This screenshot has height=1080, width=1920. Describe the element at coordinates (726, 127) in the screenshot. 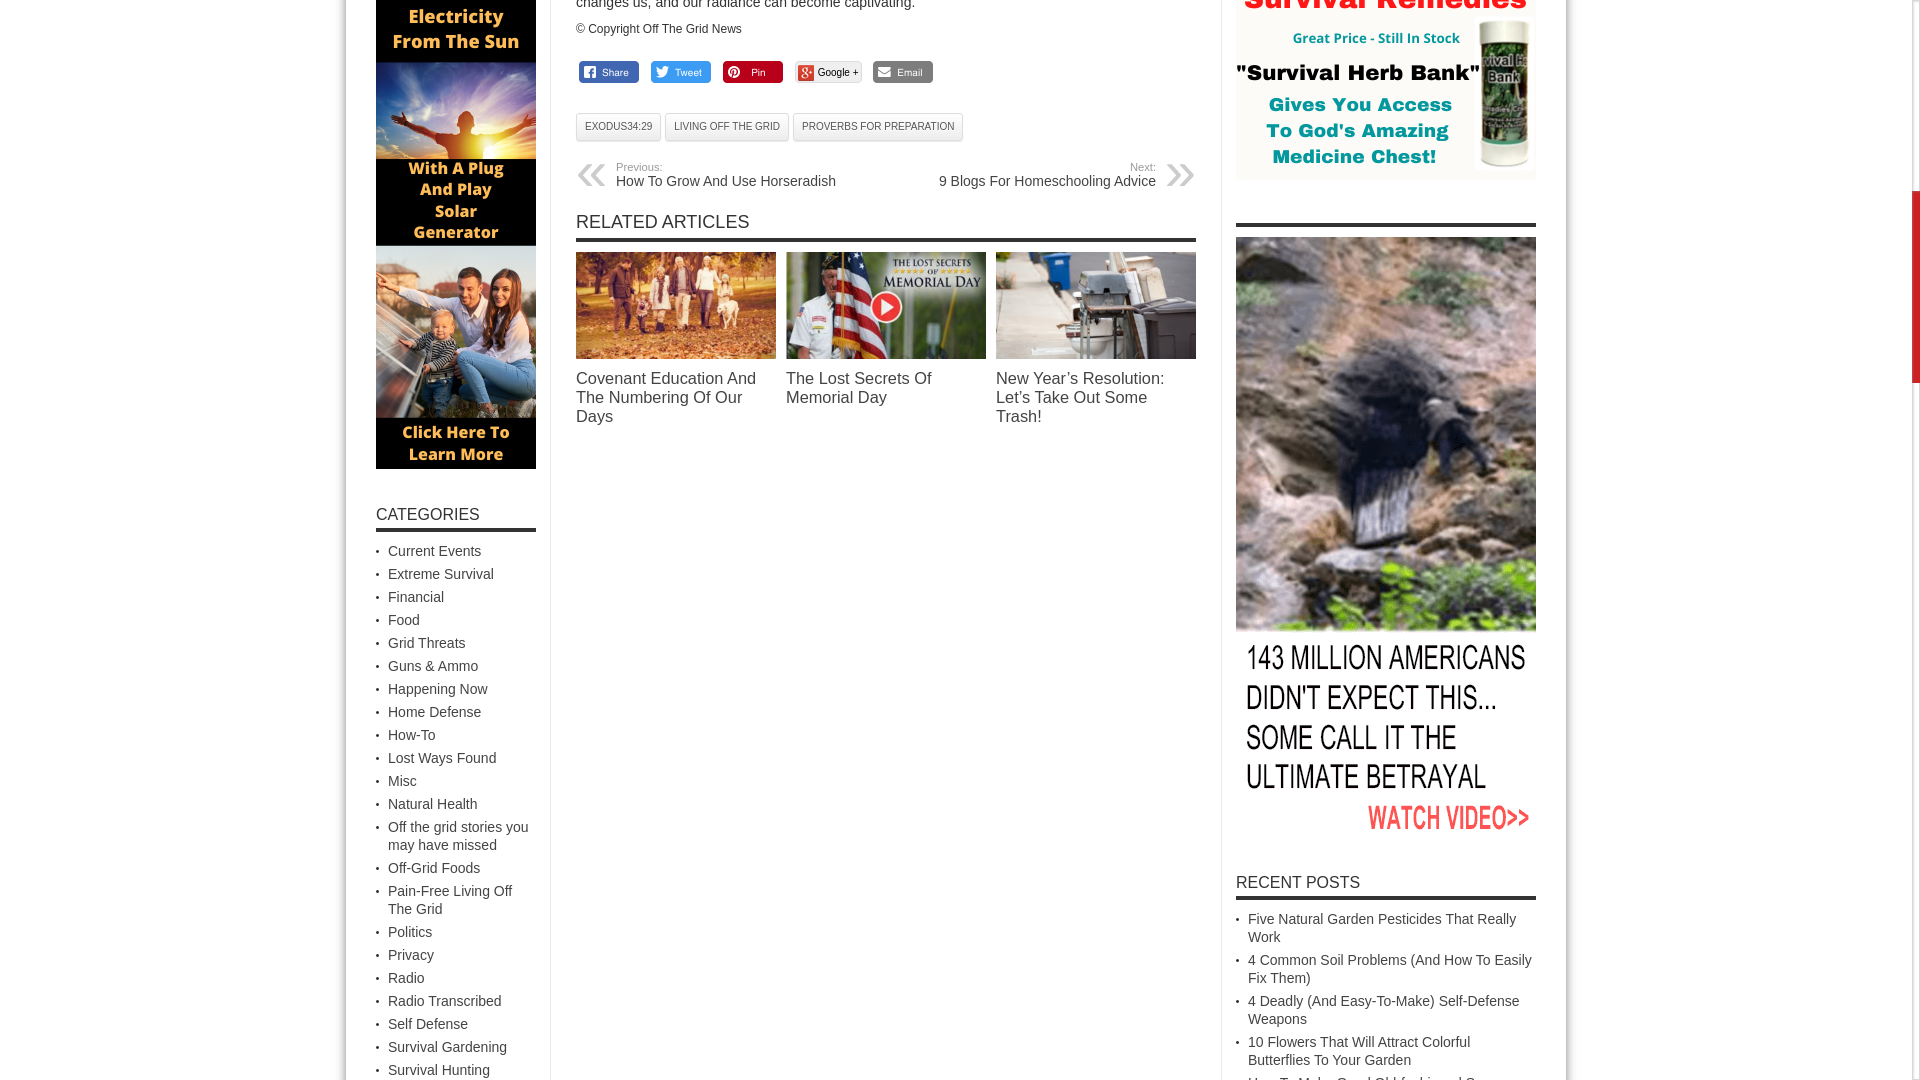

I see `Permalink to The Lost Secrets Of Memorial Day` at that location.